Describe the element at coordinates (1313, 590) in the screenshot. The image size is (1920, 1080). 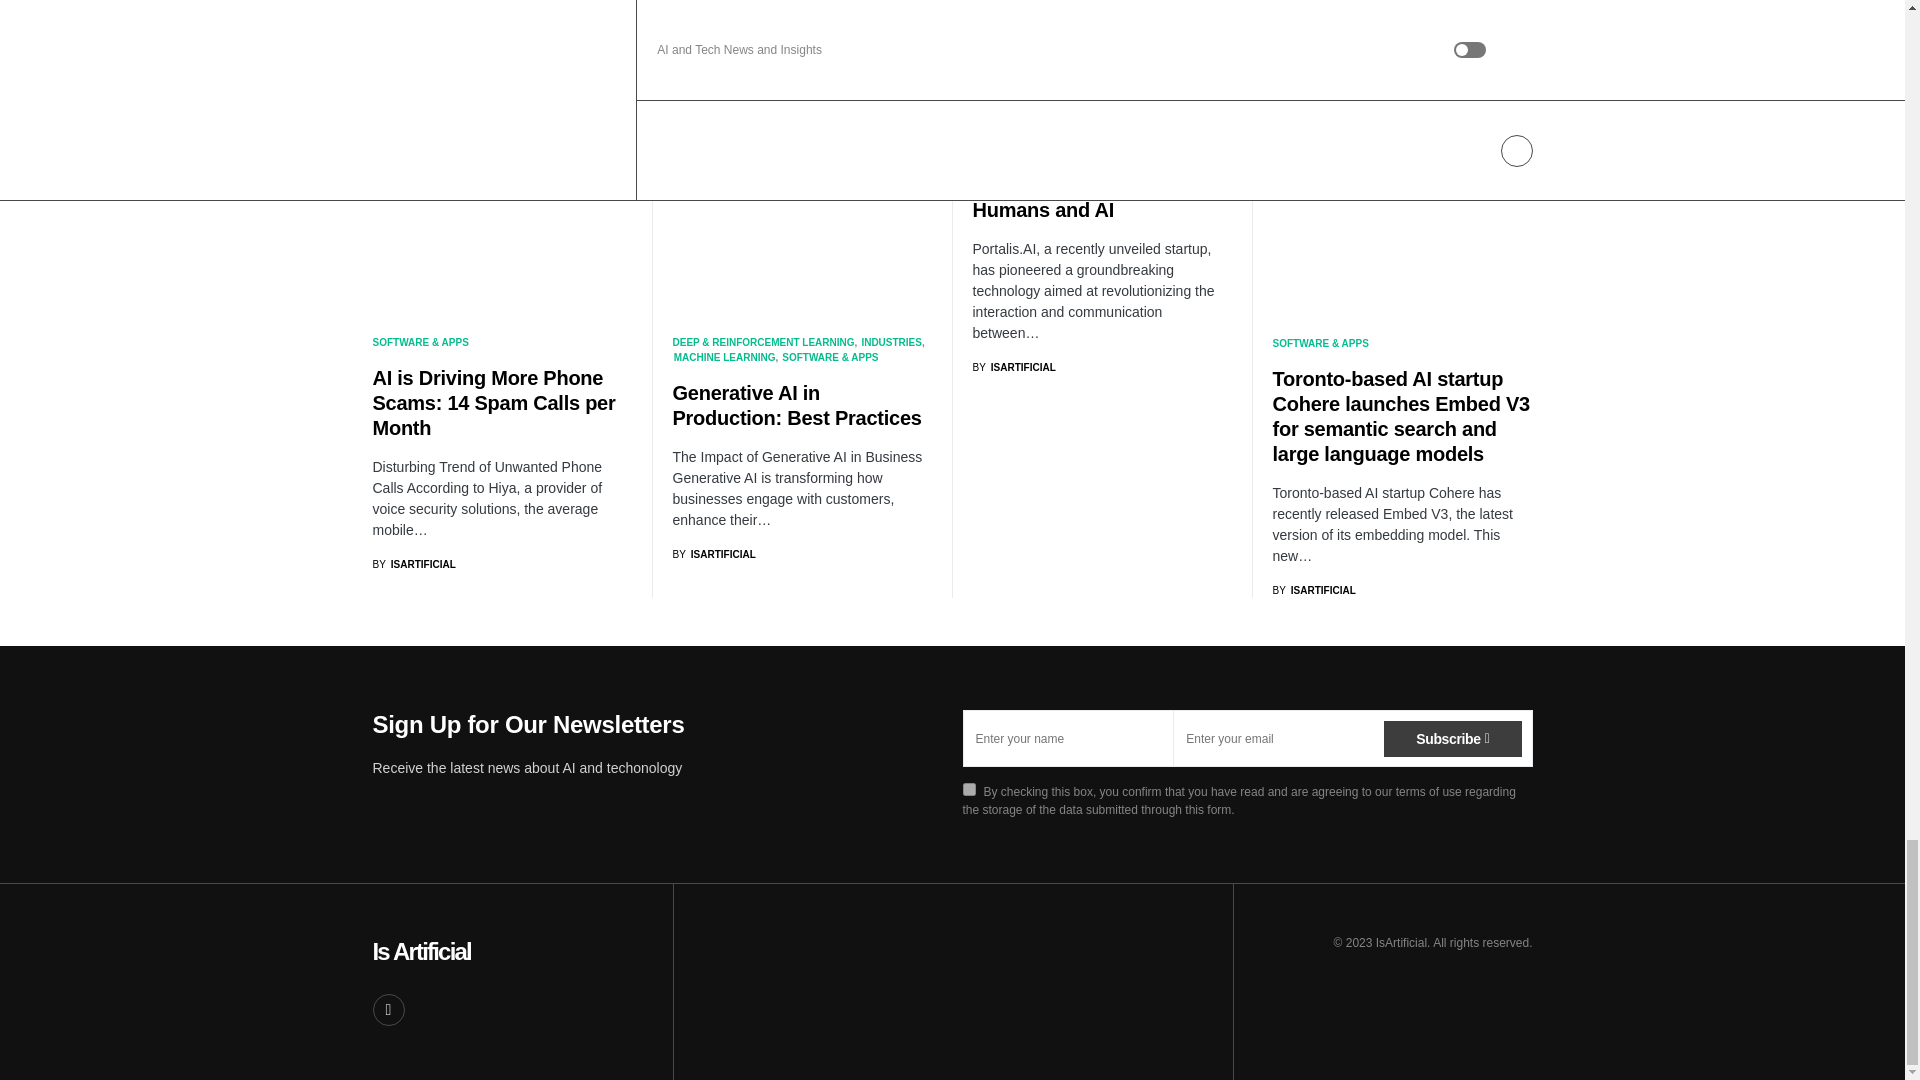
I see `View all posts by IsArtificial` at that location.